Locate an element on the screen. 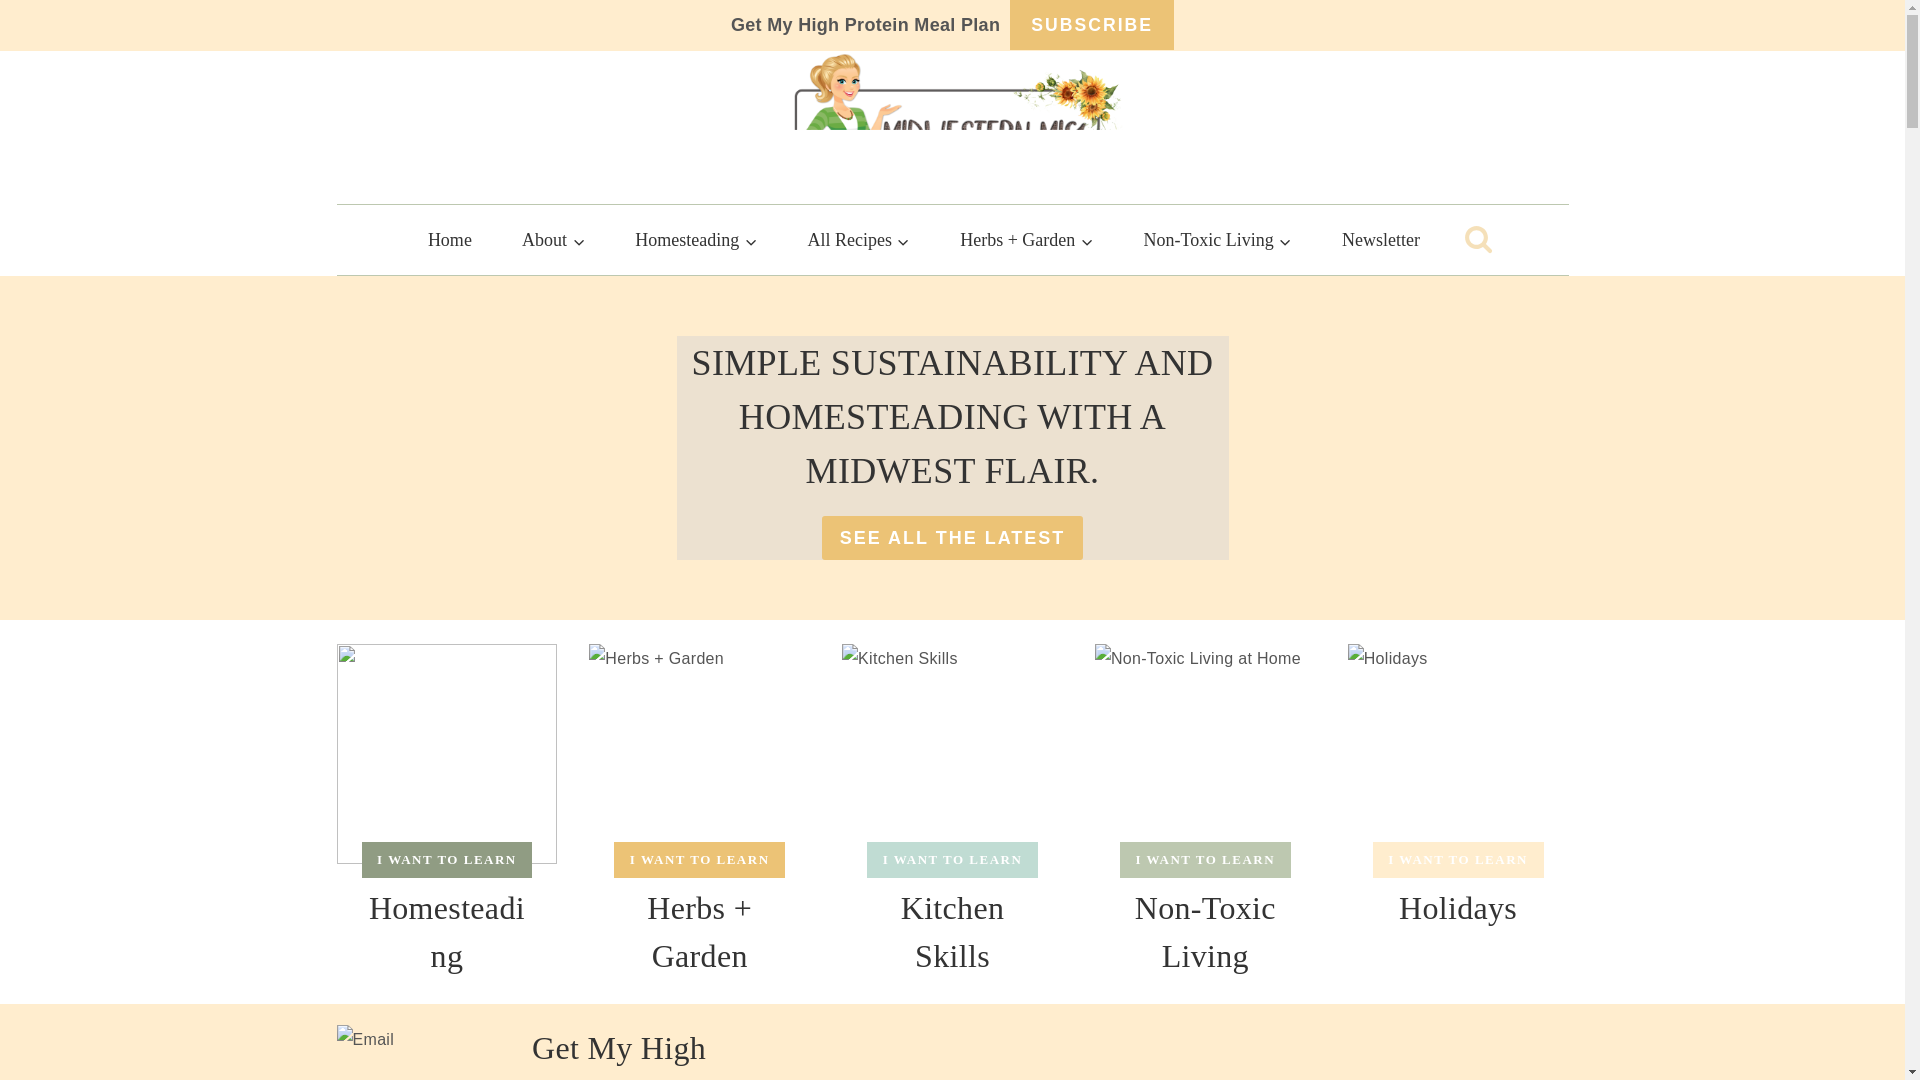 The height and width of the screenshot is (1080, 1920). About is located at coordinates (554, 240).